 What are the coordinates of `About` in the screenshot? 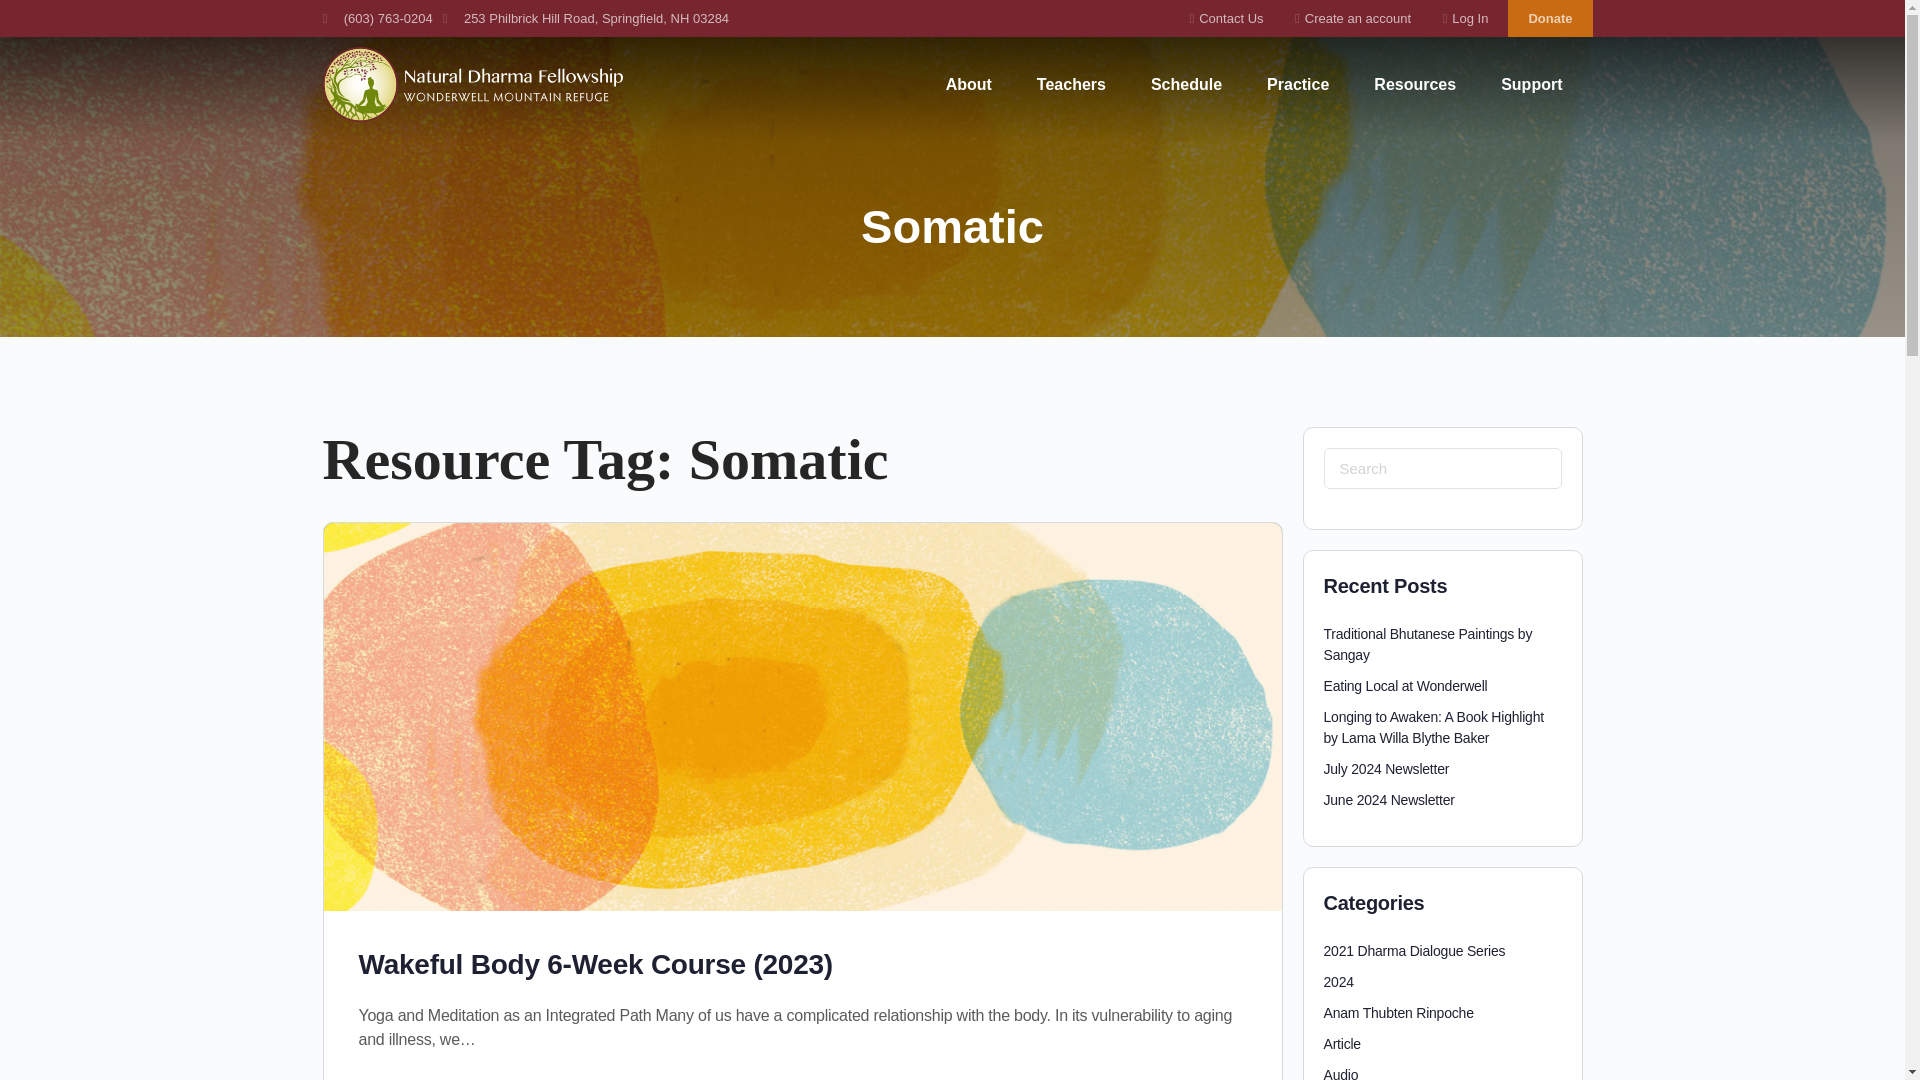 It's located at (968, 85).